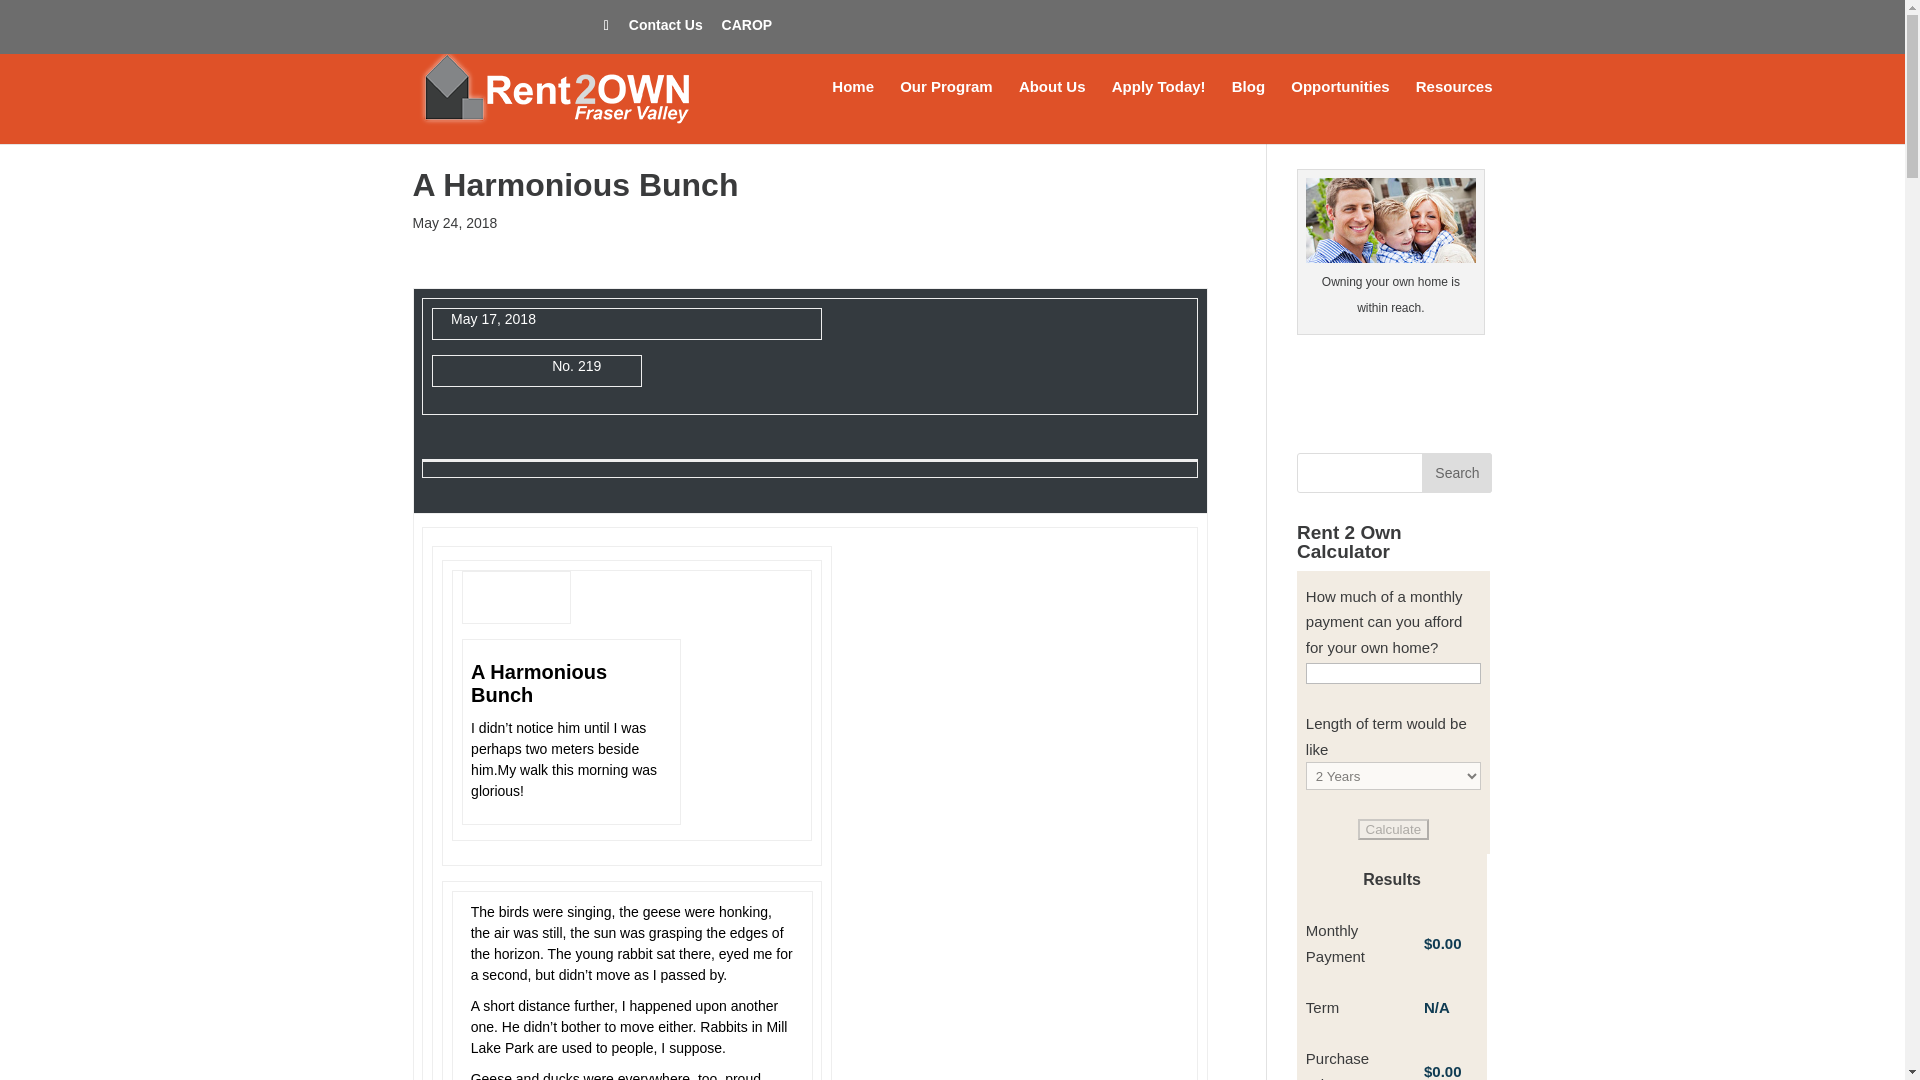 This screenshot has height=1080, width=1920. What do you see at coordinates (1158, 111) in the screenshot?
I see `Apply Today!` at bounding box center [1158, 111].